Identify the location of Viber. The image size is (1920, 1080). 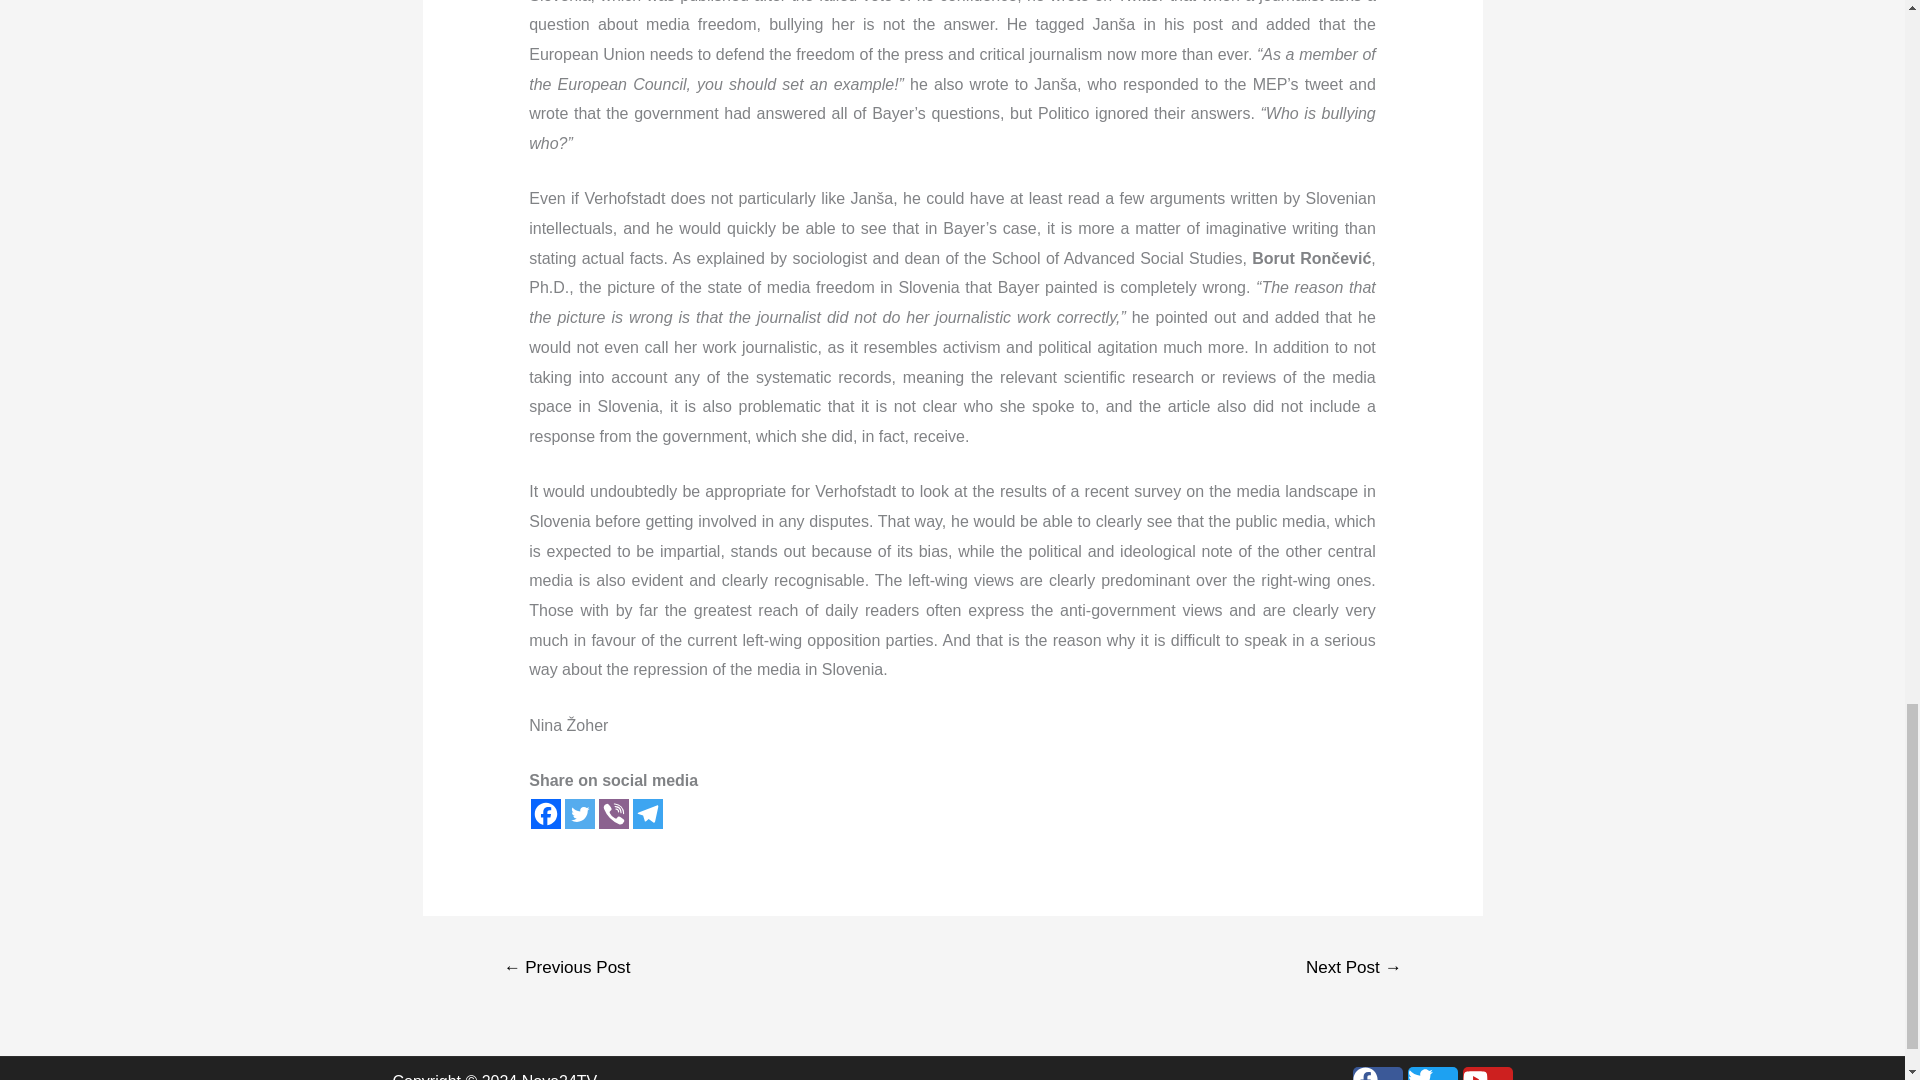
(614, 814).